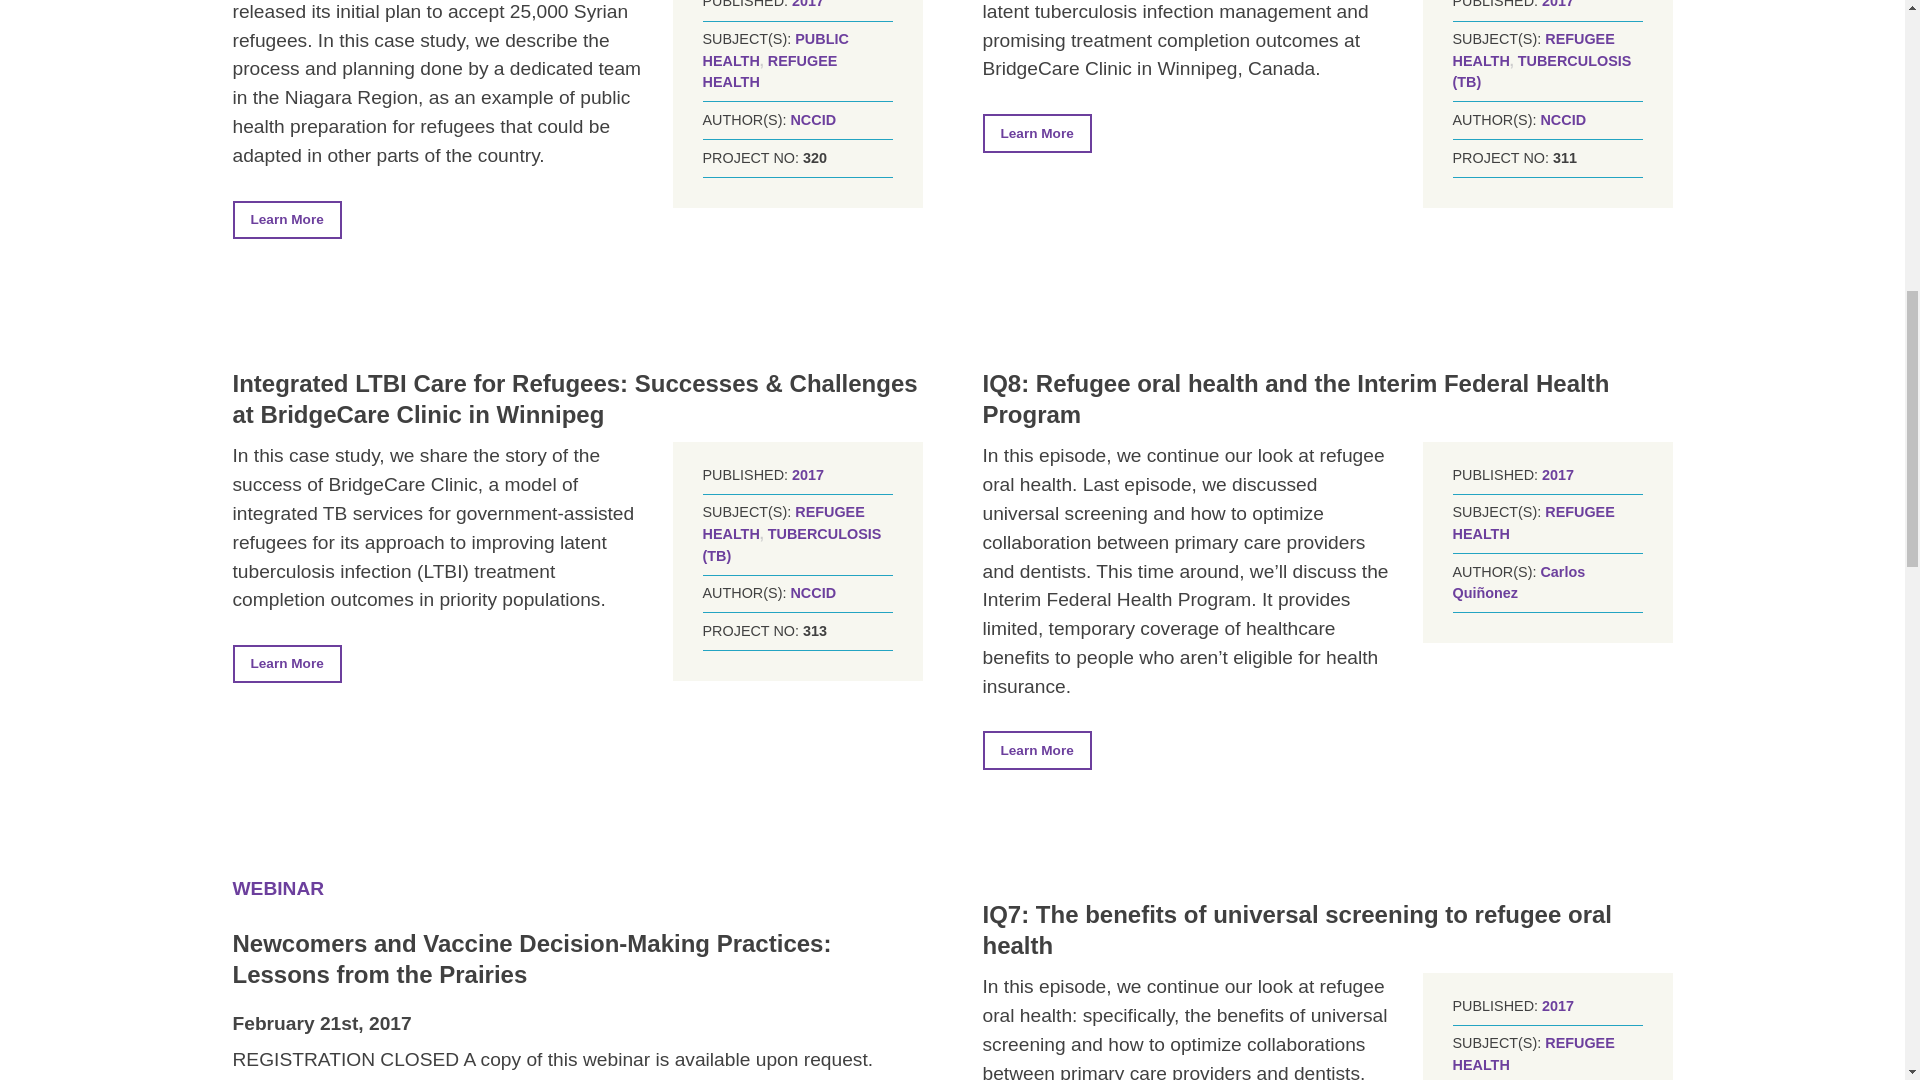  Describe the element at coordinates (286, 219) in the screenshot. I see `Learn More` at that location.